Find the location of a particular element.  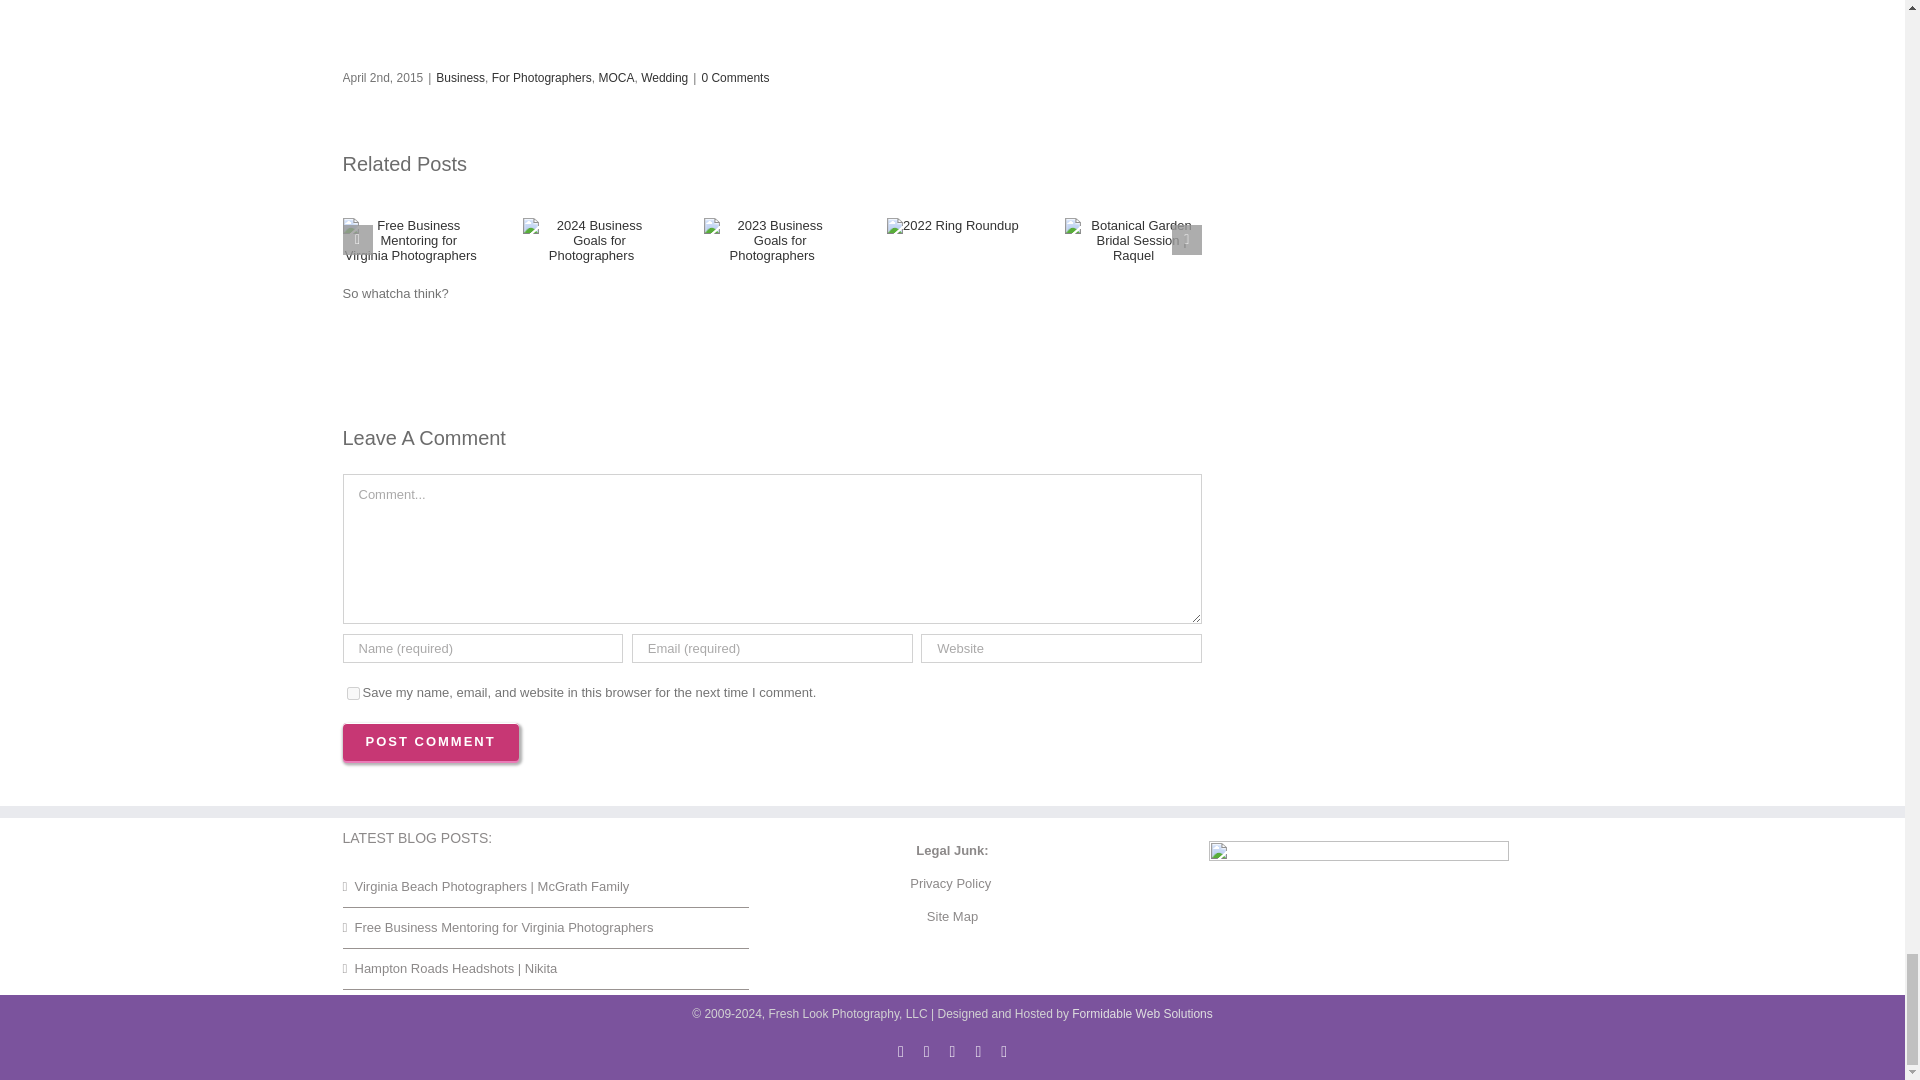

Business is located at coordinates (460, 78).